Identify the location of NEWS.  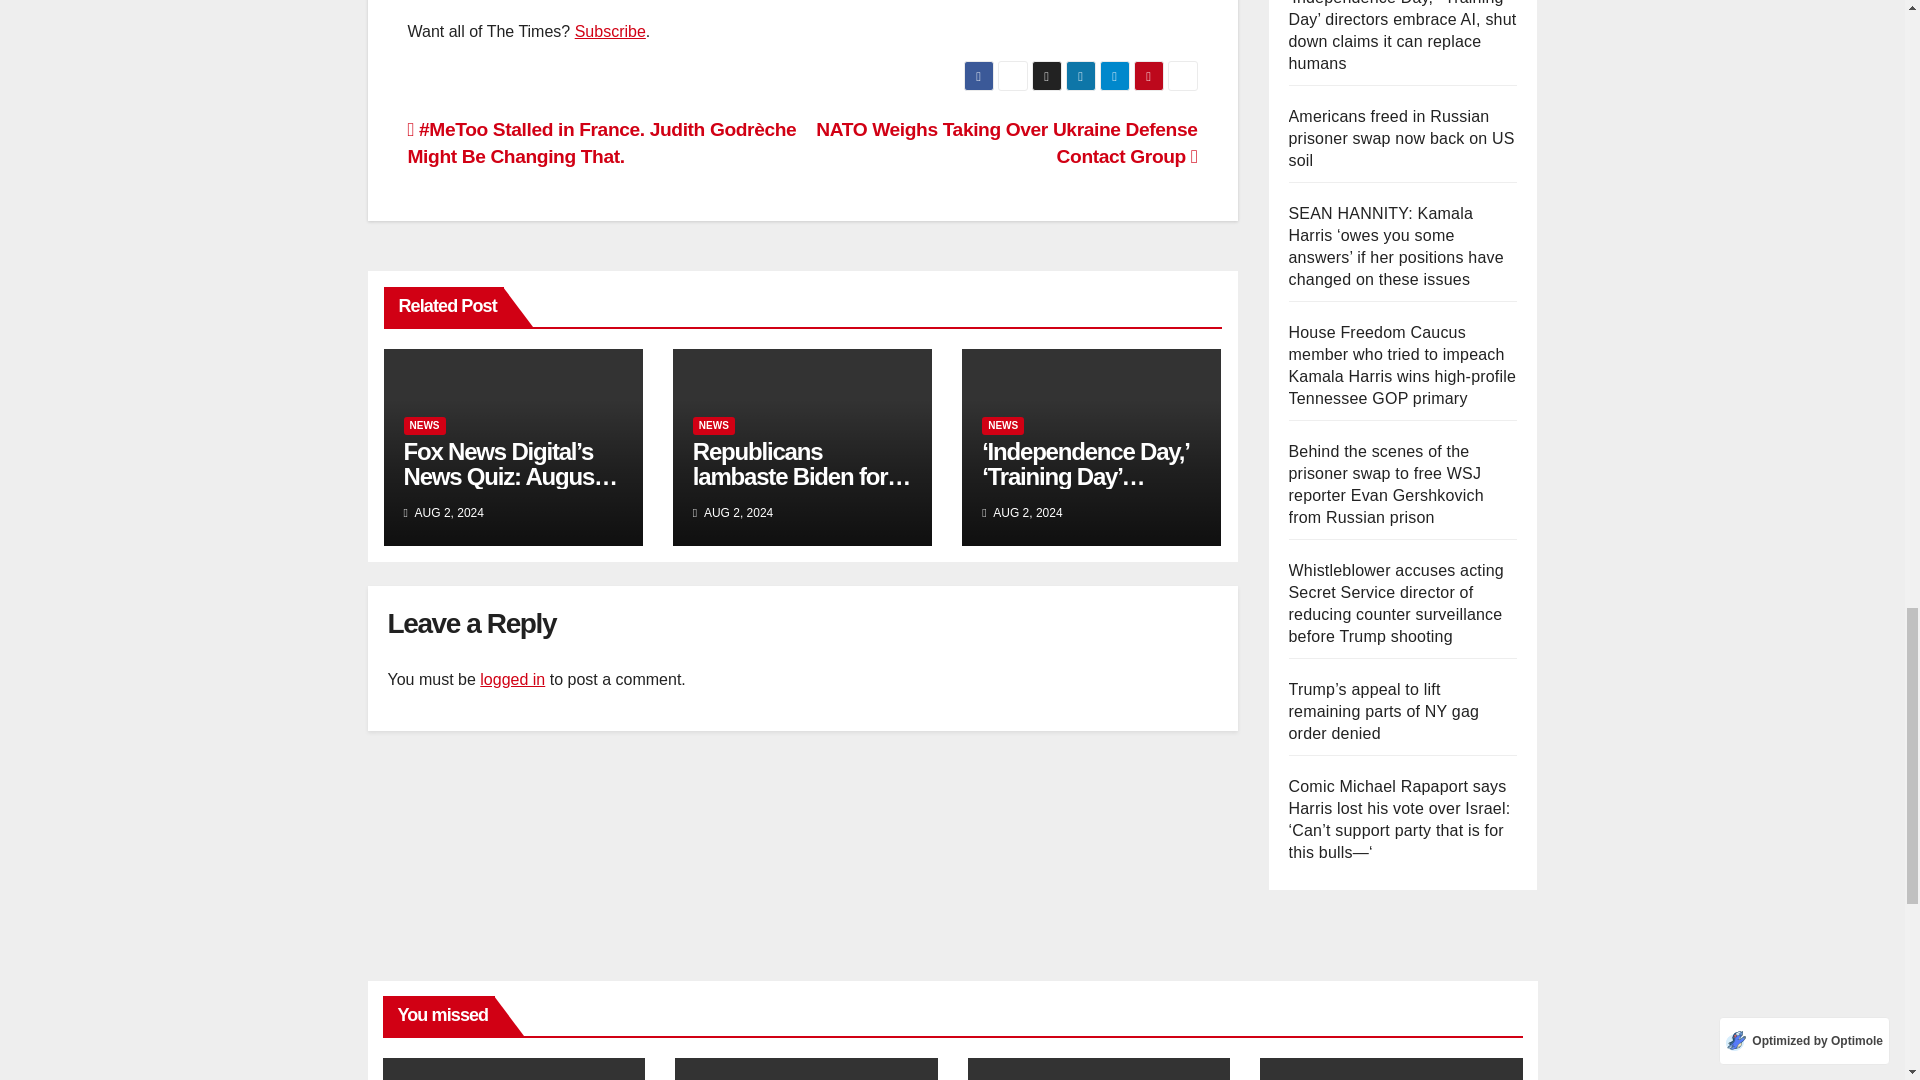
(714, 426).